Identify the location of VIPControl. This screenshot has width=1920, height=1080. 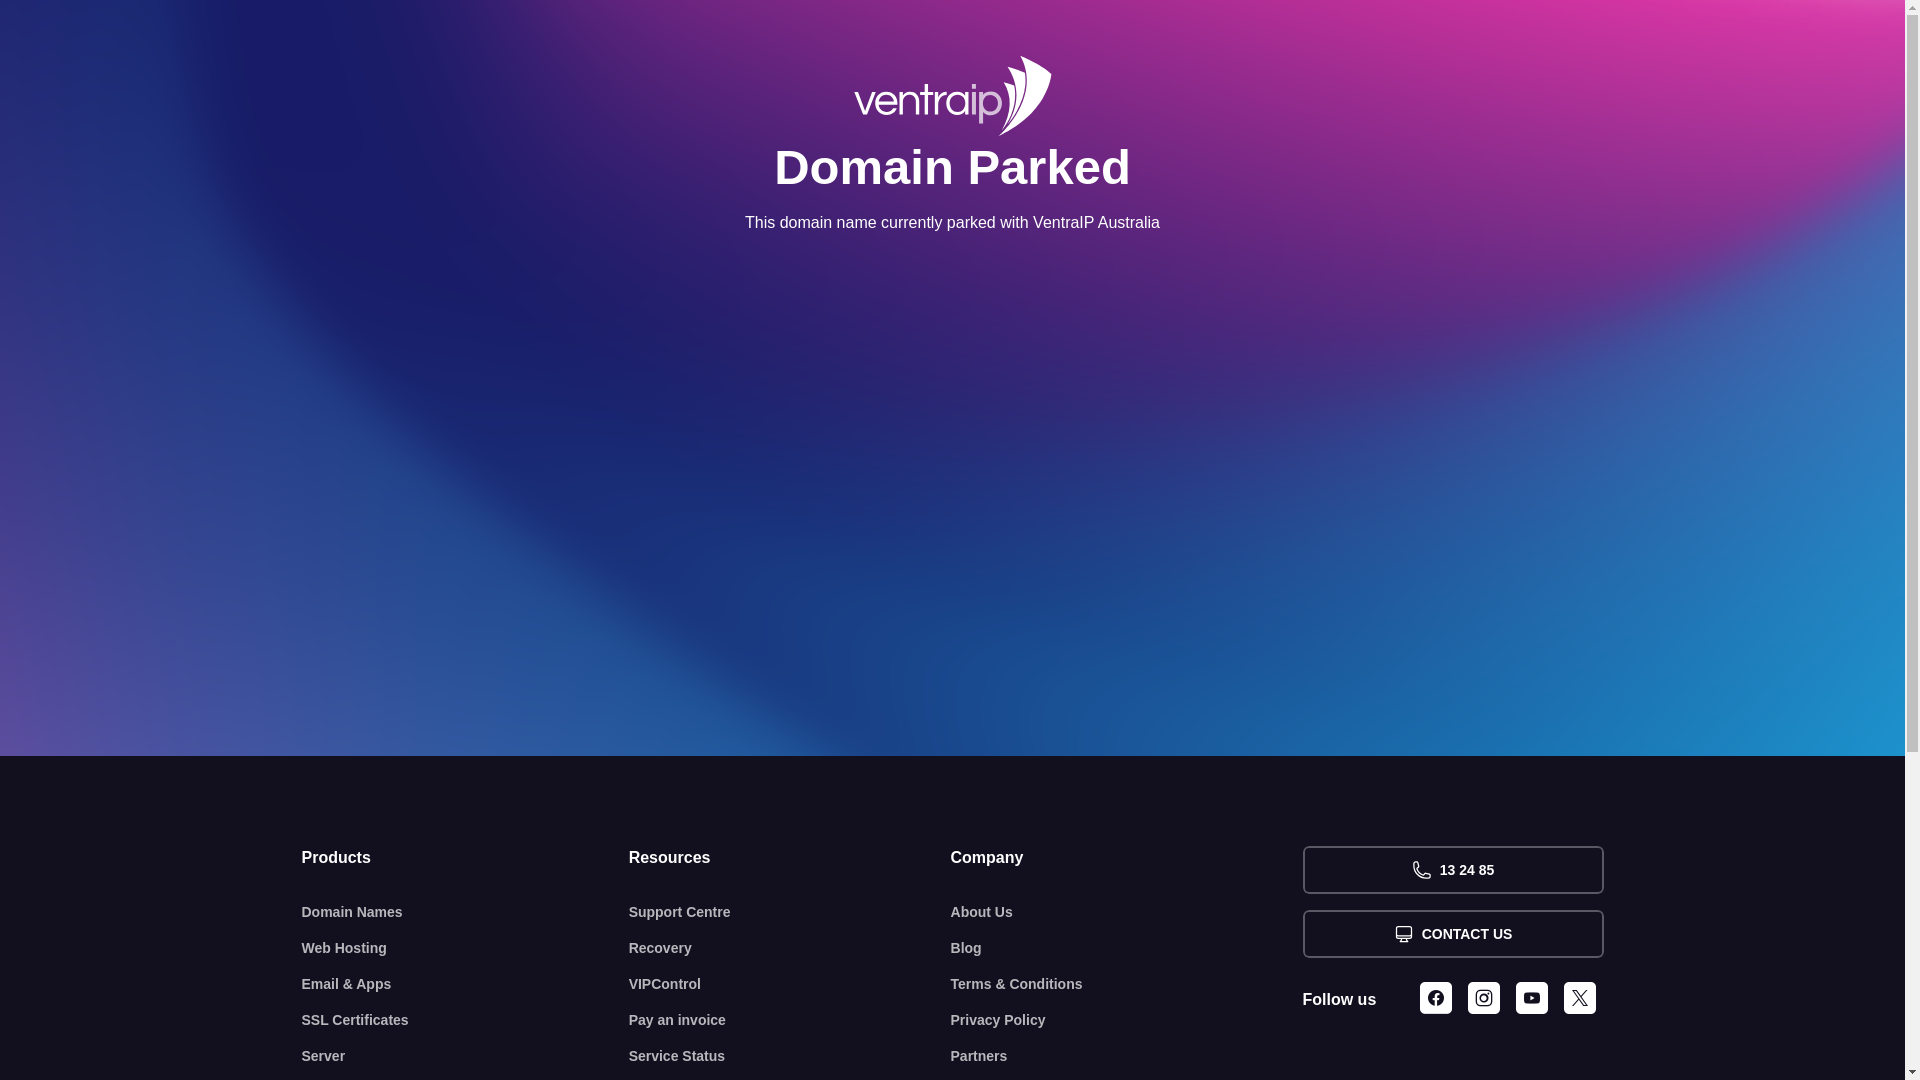
(790, 984).